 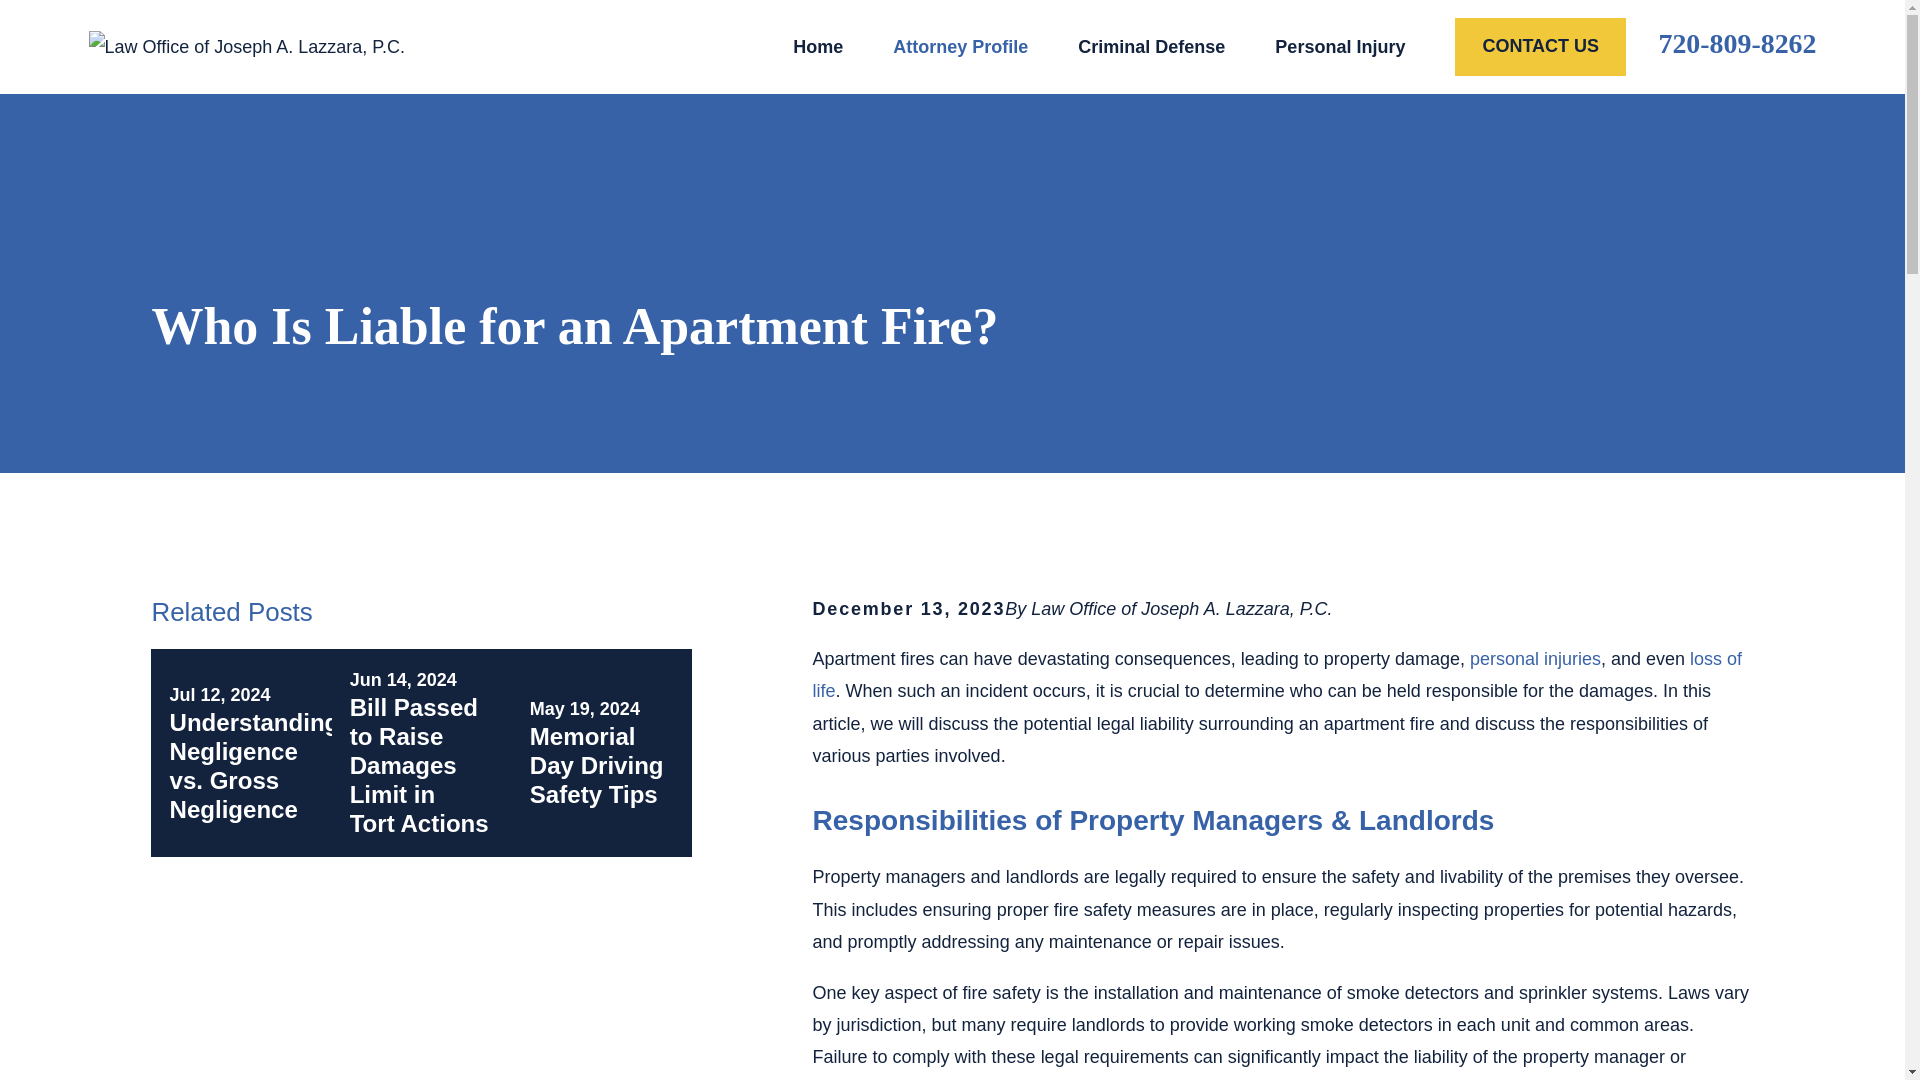 I want to click on Home, so click(x=246, y=46).